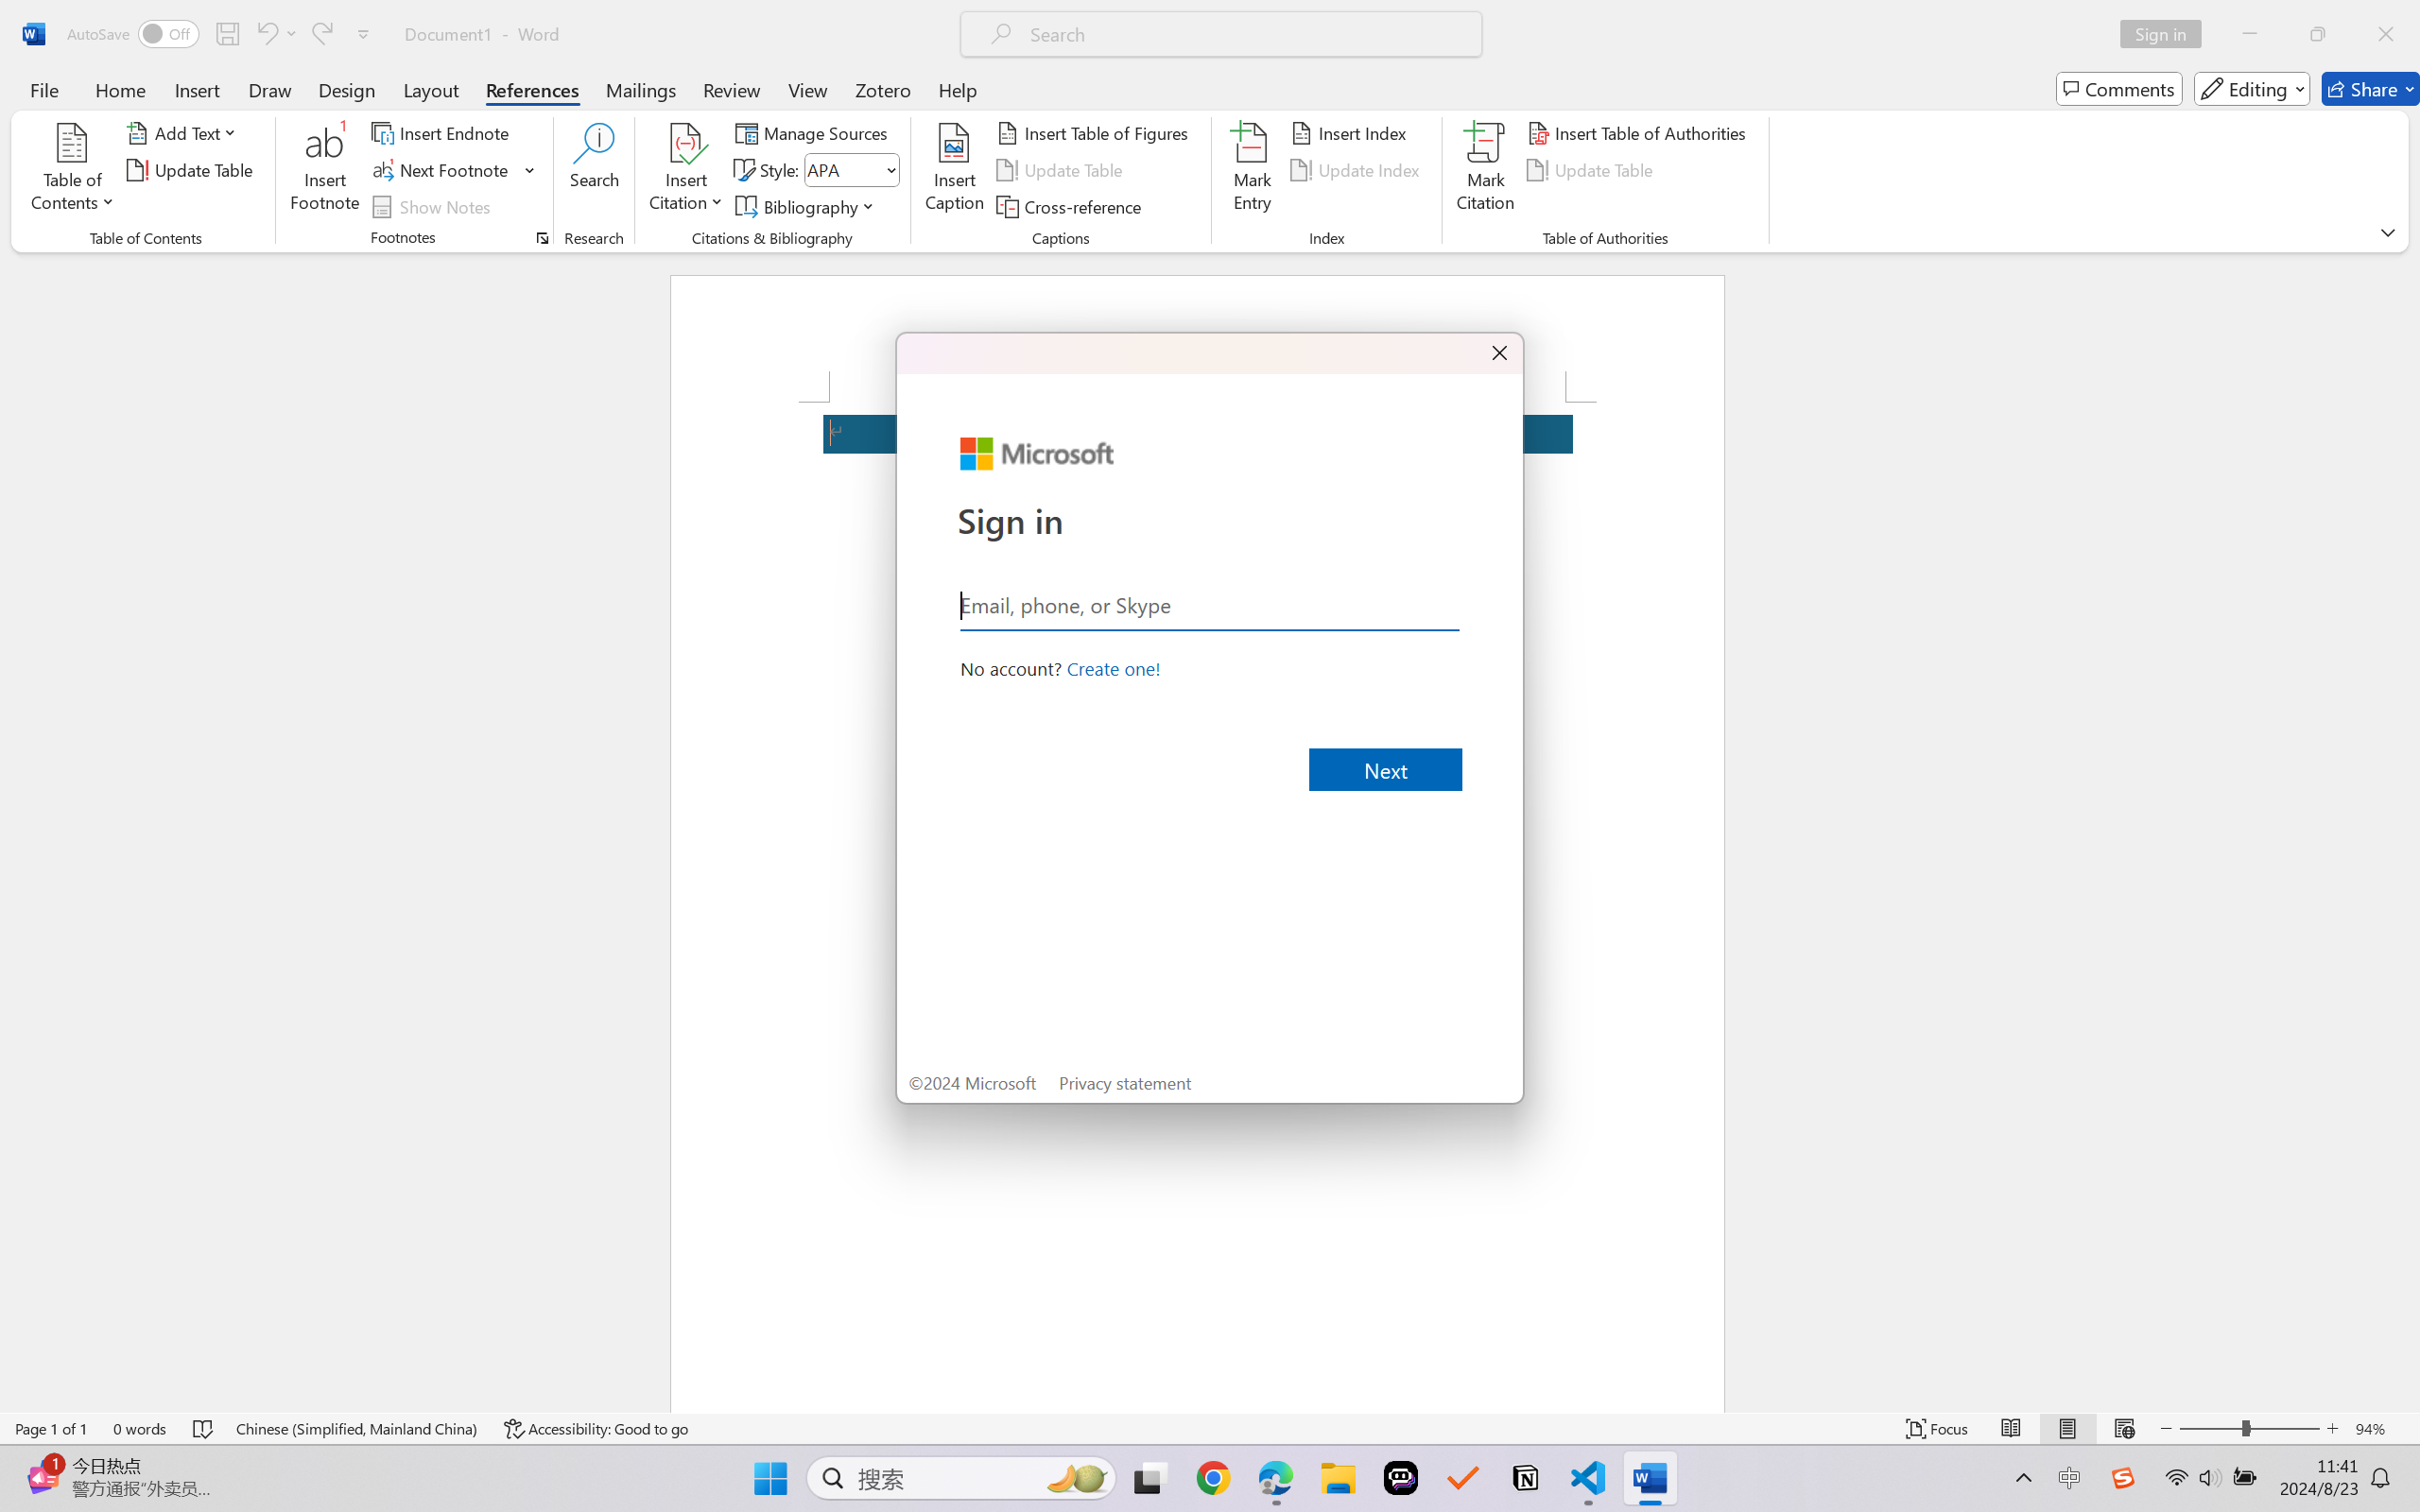  What do you see at coordinates (442, 170) in the screenshot?
I see `Next Footnote` at bounding box center [442, 170].